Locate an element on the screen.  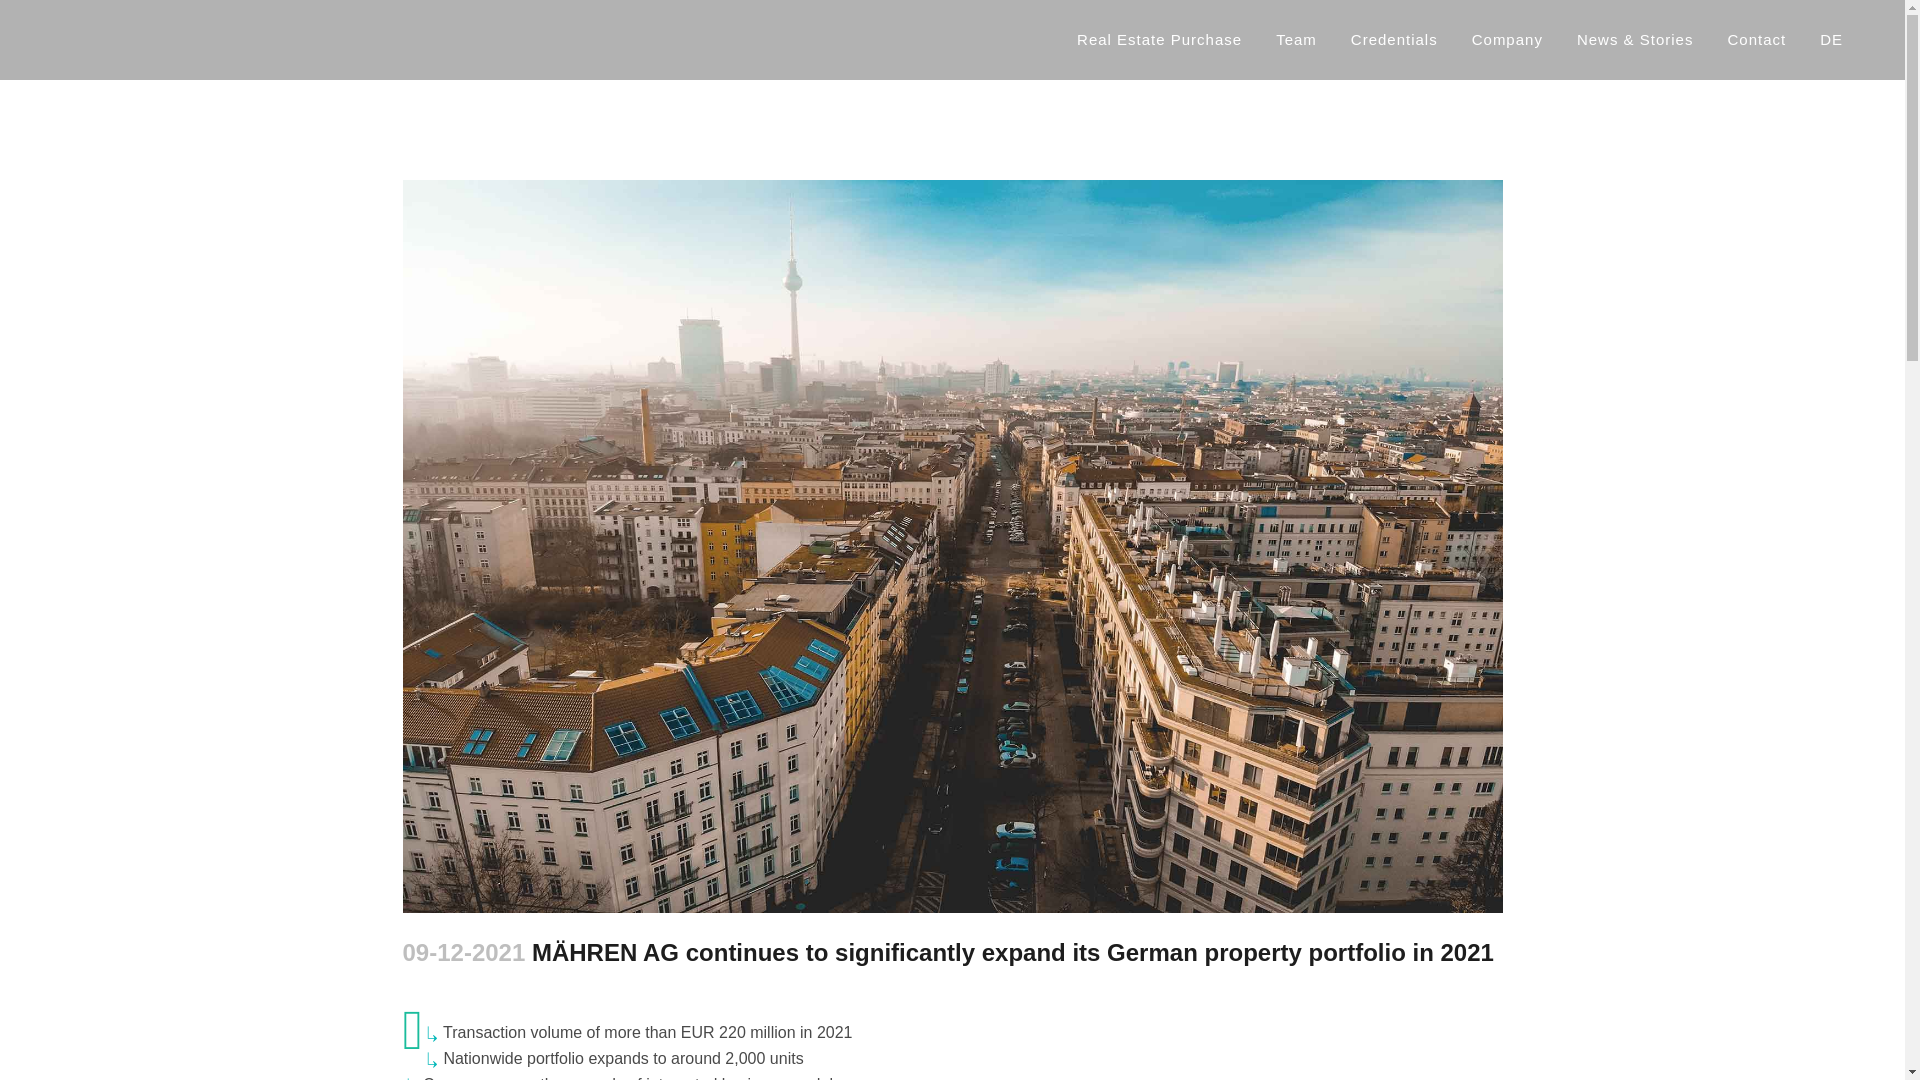
Company is located at coordinates (1507, 40).